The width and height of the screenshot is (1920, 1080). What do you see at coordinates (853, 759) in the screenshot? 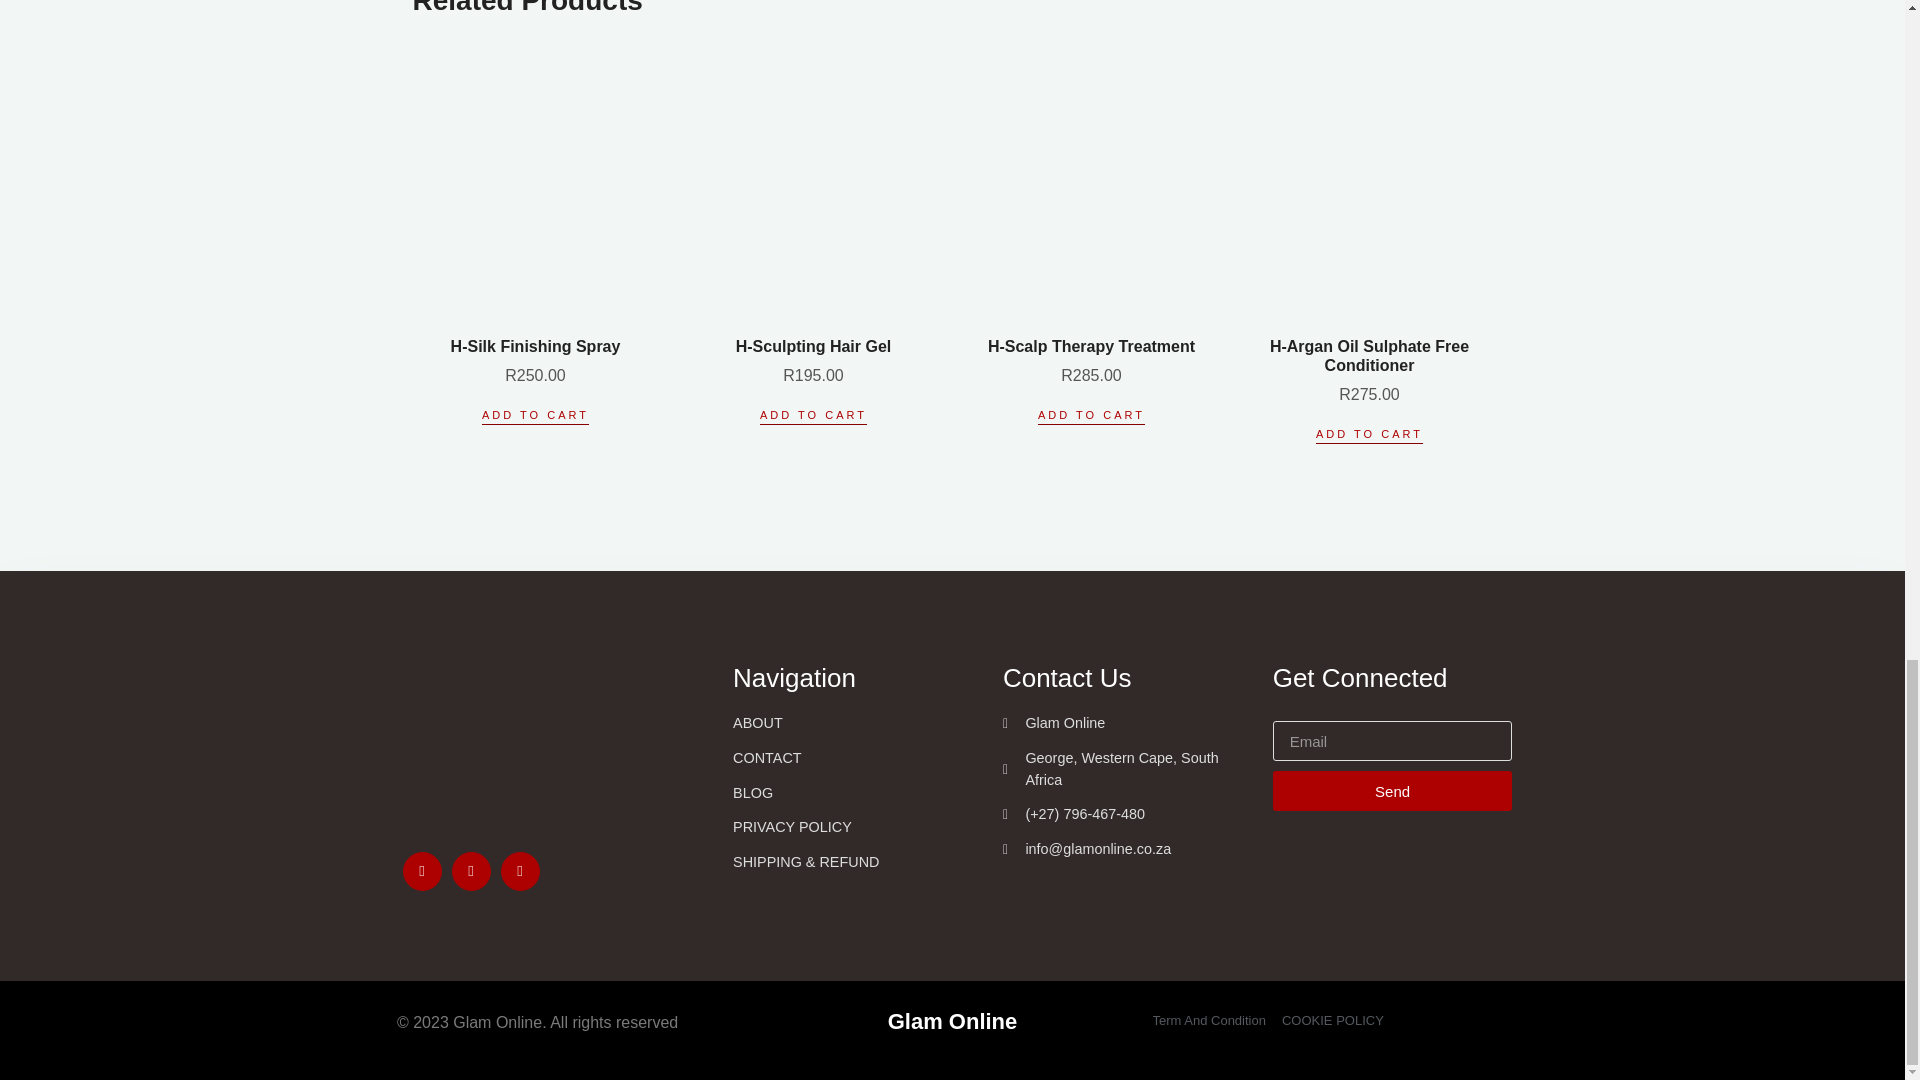
I see `CONTACT` at bounding box center [853, 759].